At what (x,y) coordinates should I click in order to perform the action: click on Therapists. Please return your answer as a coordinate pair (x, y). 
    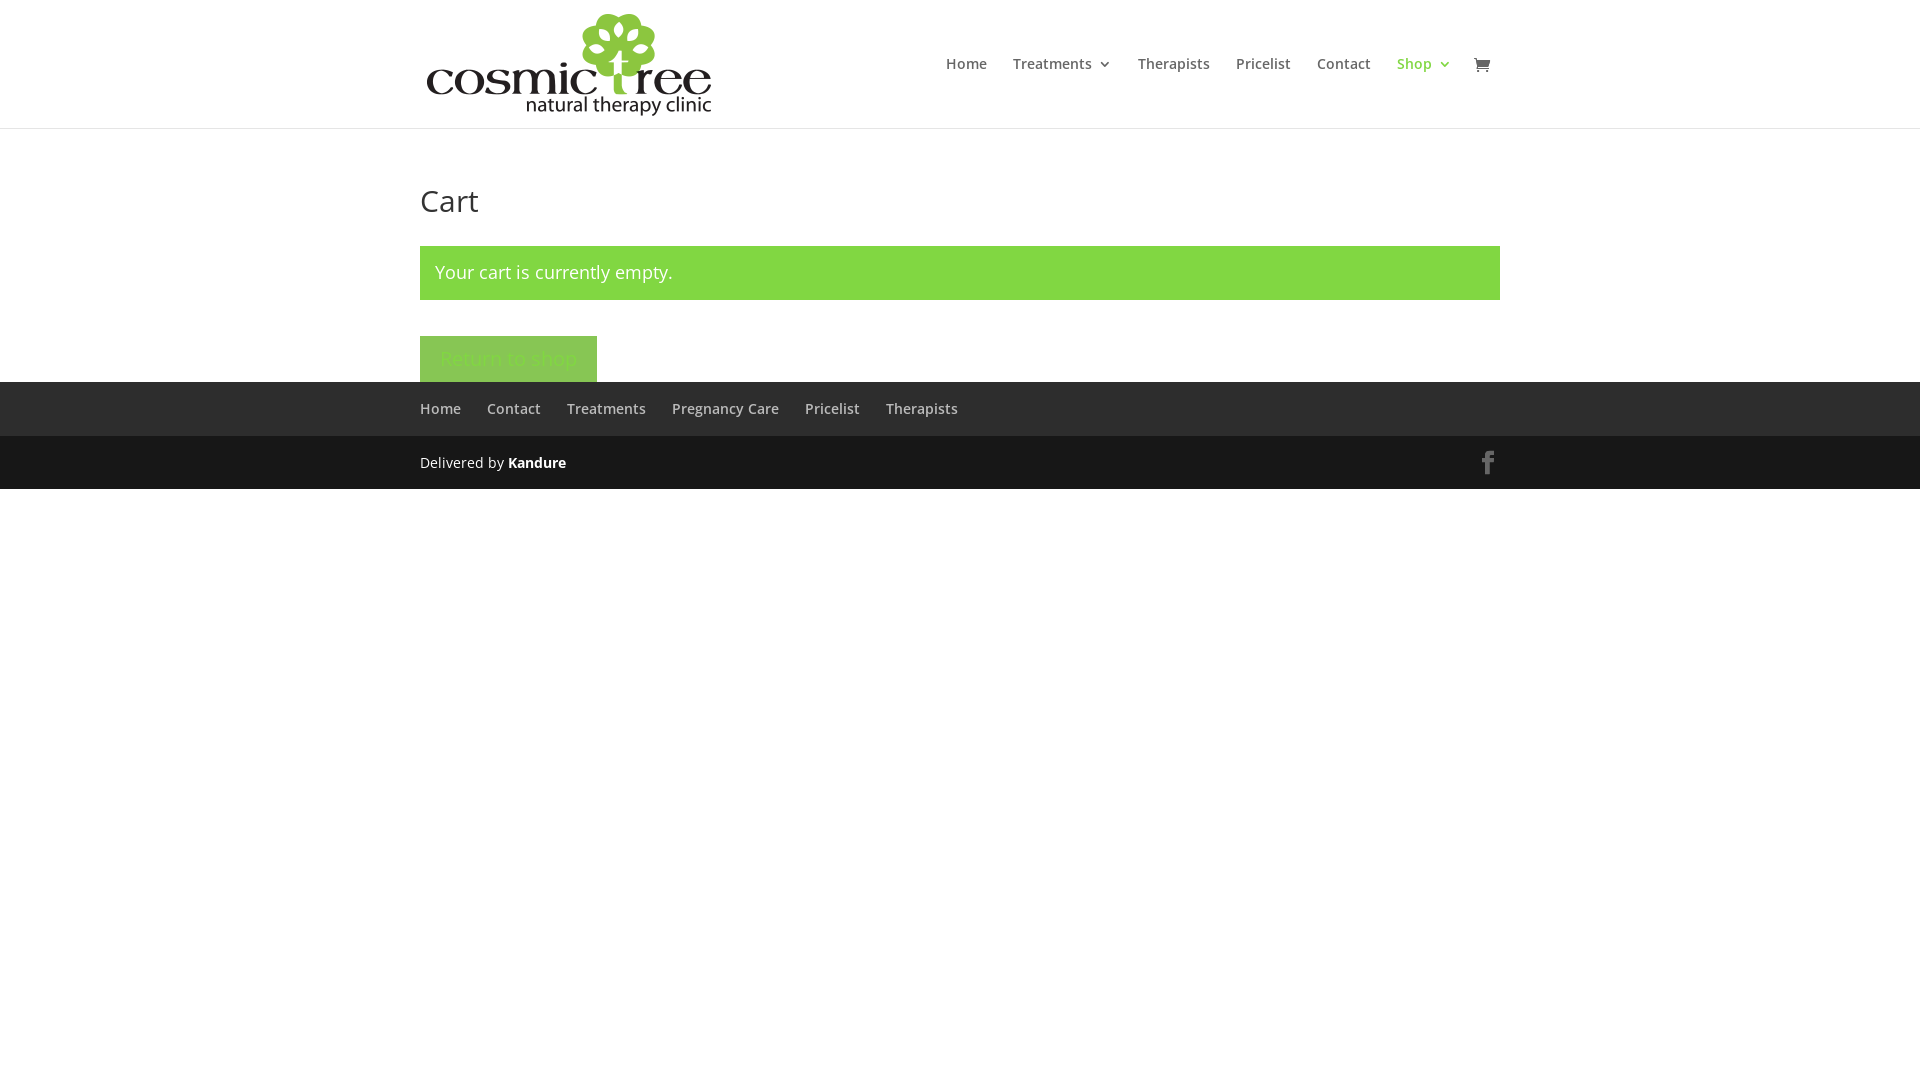
    Looking at the image, I should click on (922, 408).